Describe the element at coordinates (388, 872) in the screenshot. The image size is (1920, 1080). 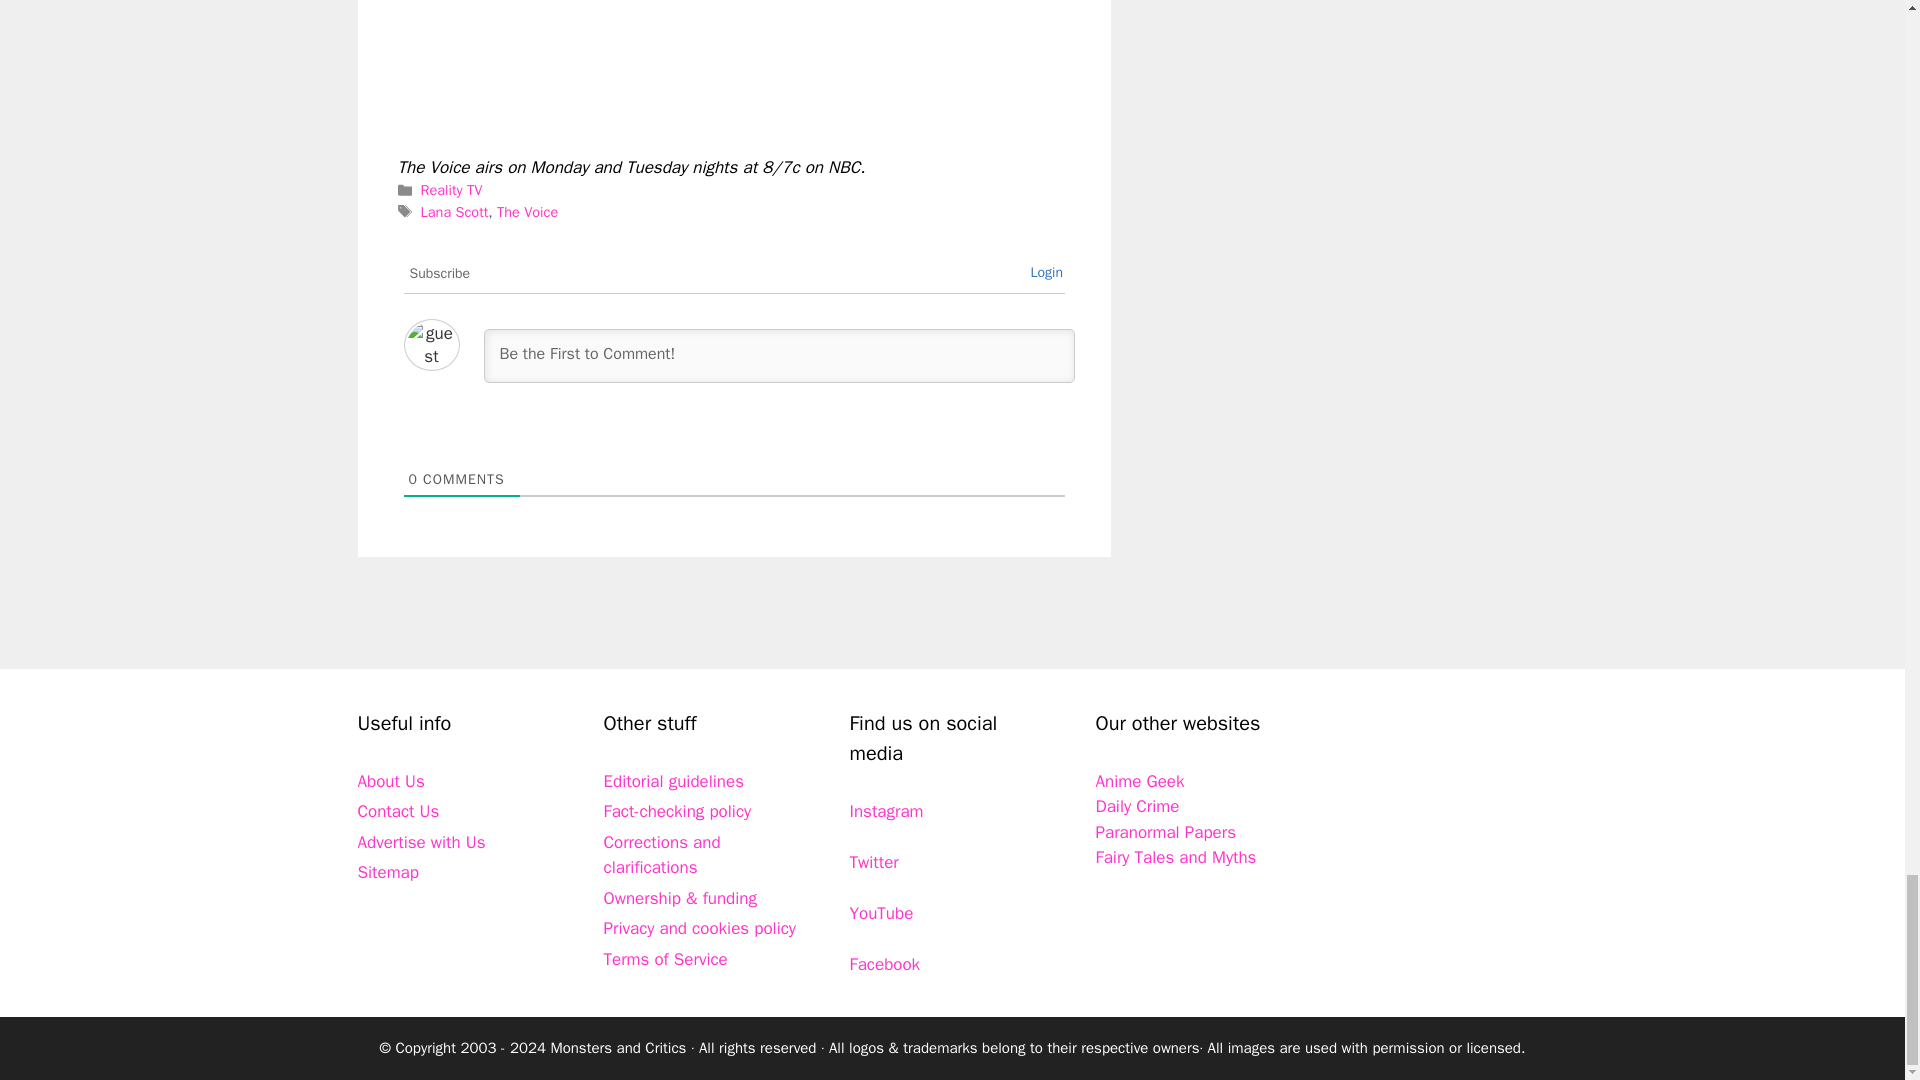
I see `Sitemap` at that location.